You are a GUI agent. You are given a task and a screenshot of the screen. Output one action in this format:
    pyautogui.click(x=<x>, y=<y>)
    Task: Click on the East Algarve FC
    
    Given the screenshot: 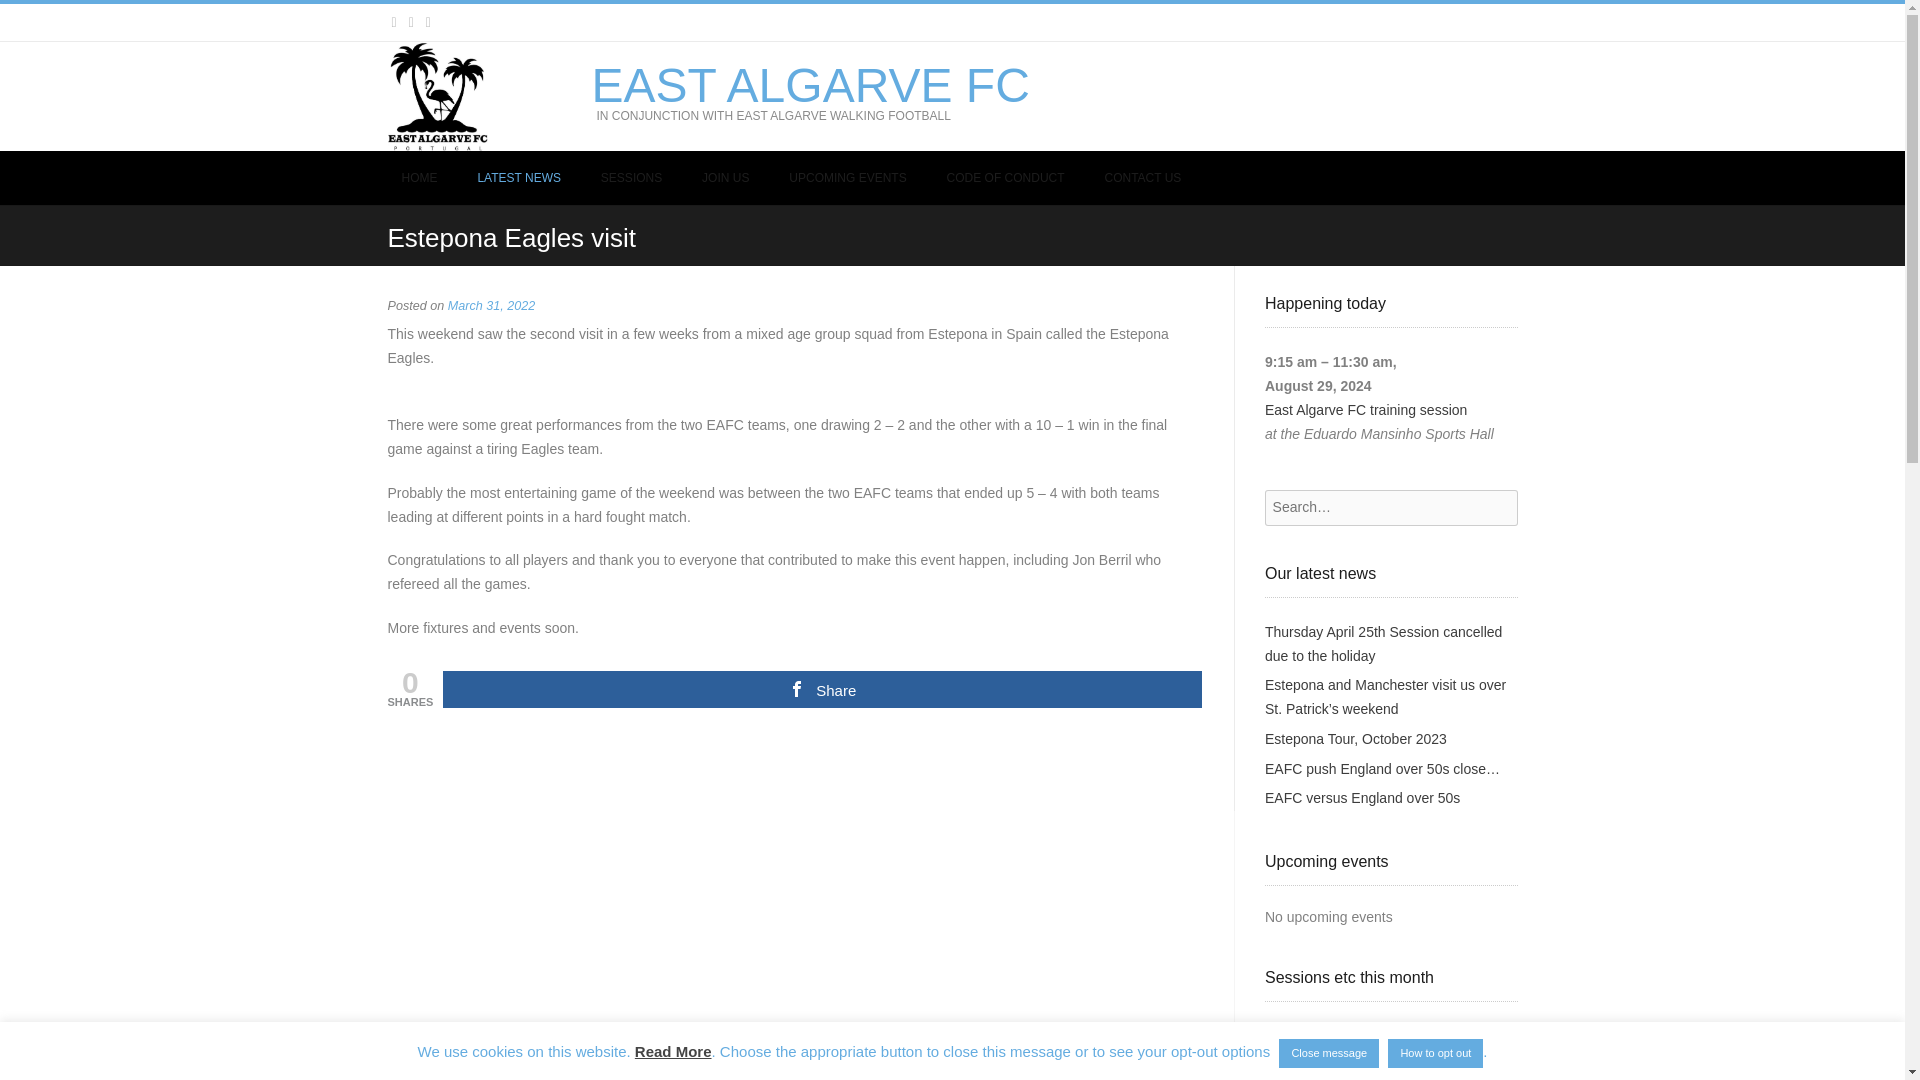 What is the action you would take?
    pyautogui.click(x=810, y=86)
    